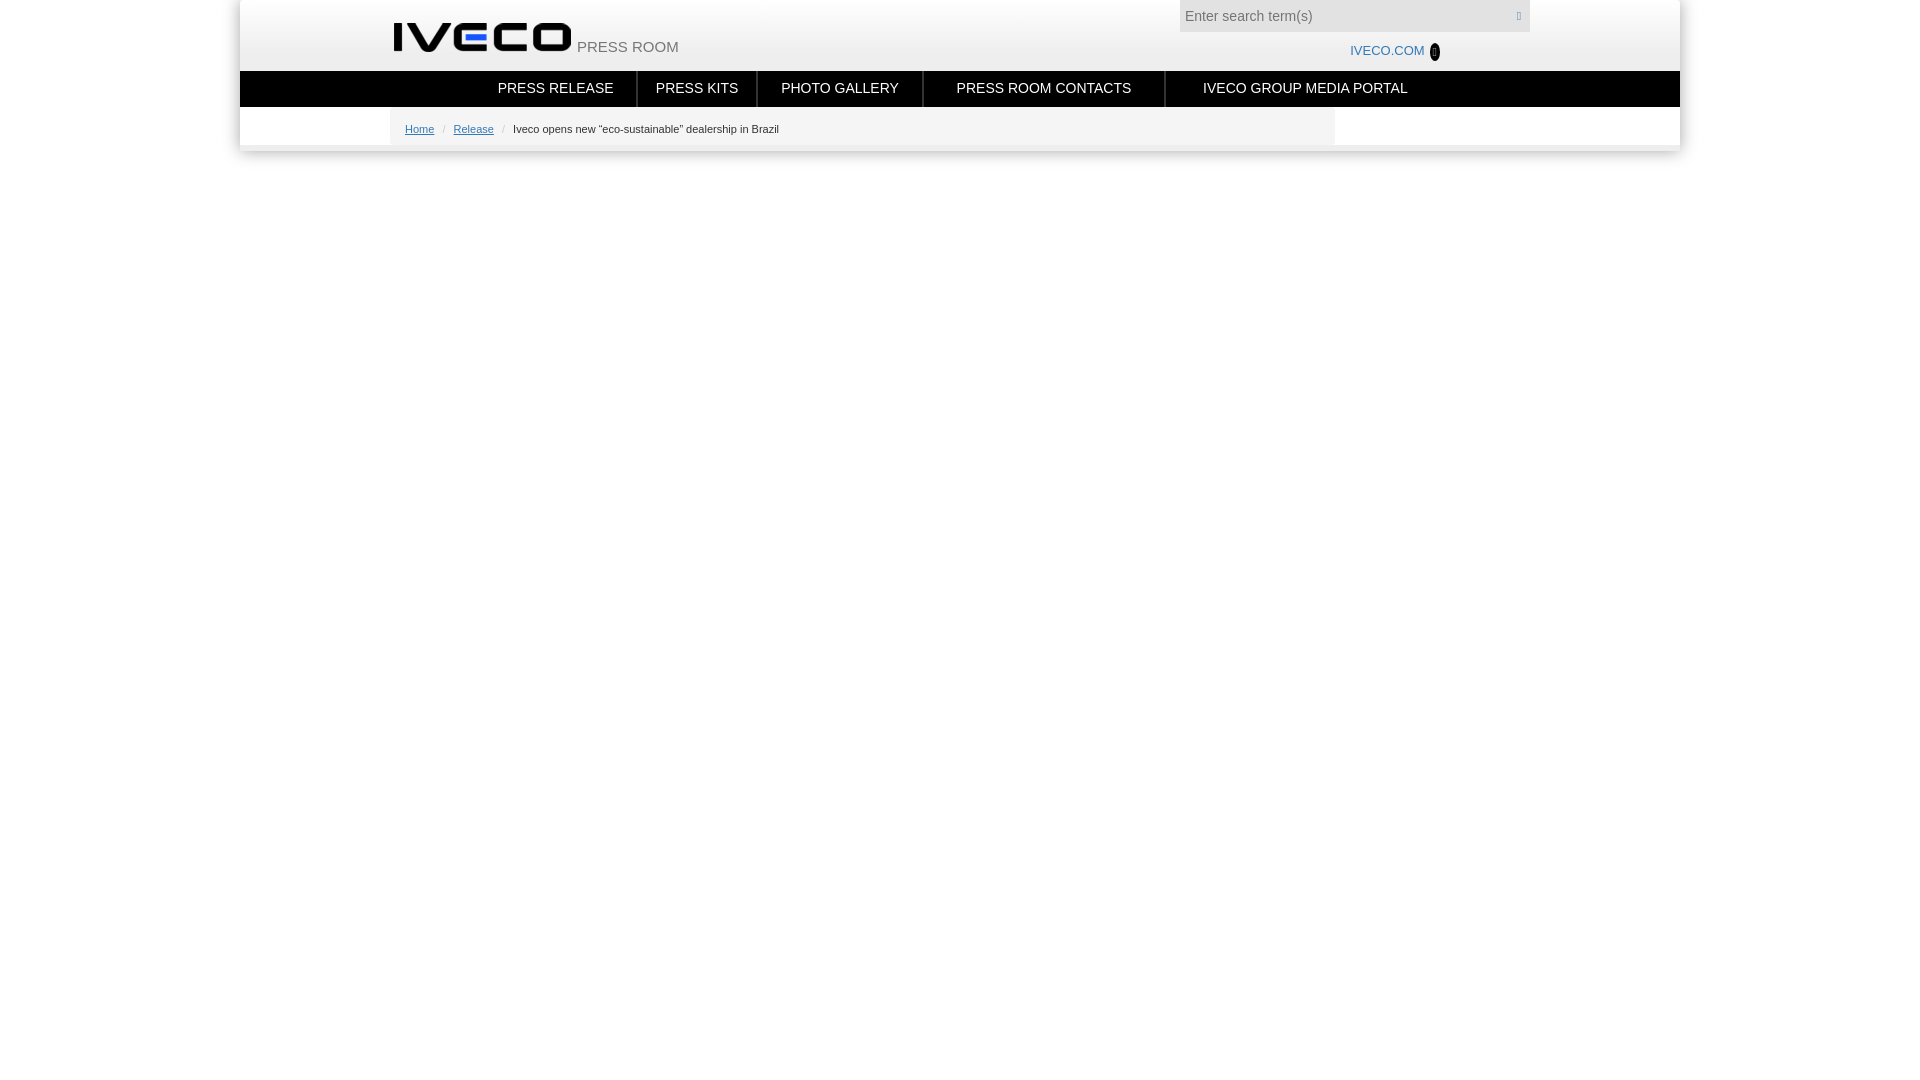 This screenshot has width=1920, height=1080. Describe the element at coordinates (1394, 52) in the screenshot. I see `IVECO.COM` at that location.